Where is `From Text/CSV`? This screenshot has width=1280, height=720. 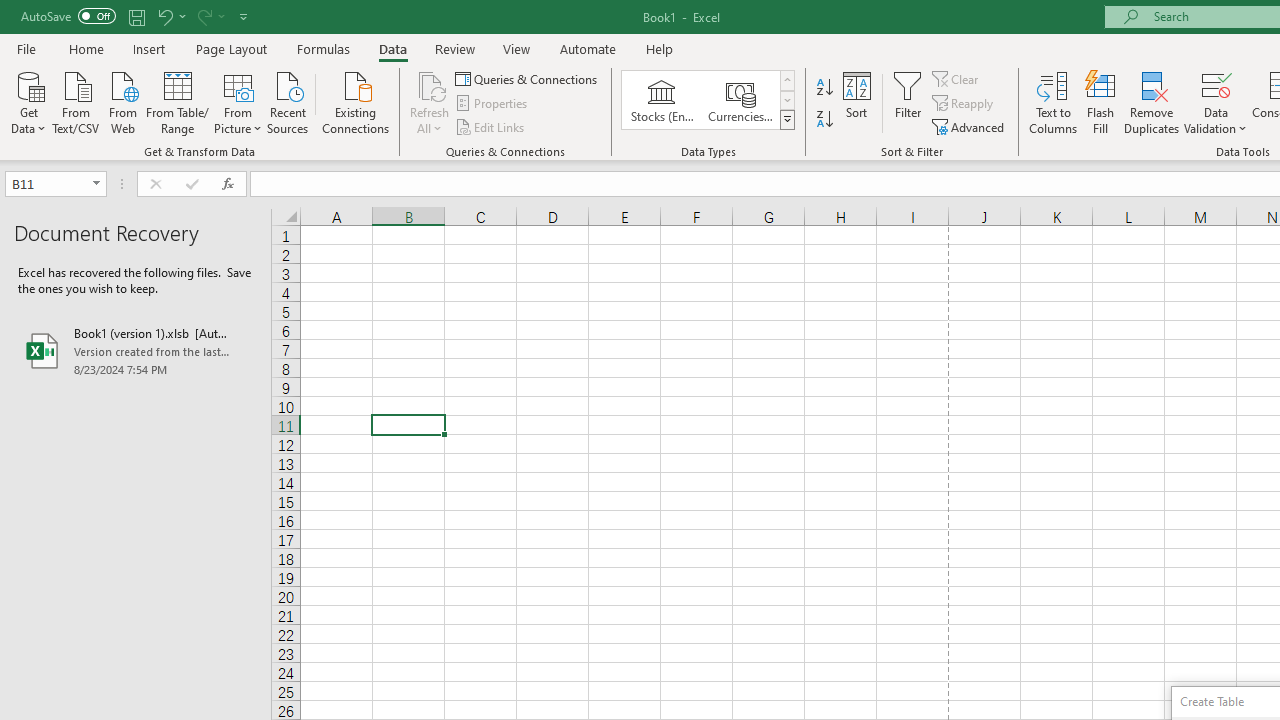 From Text/CSV is located at coordinates (76, 101).